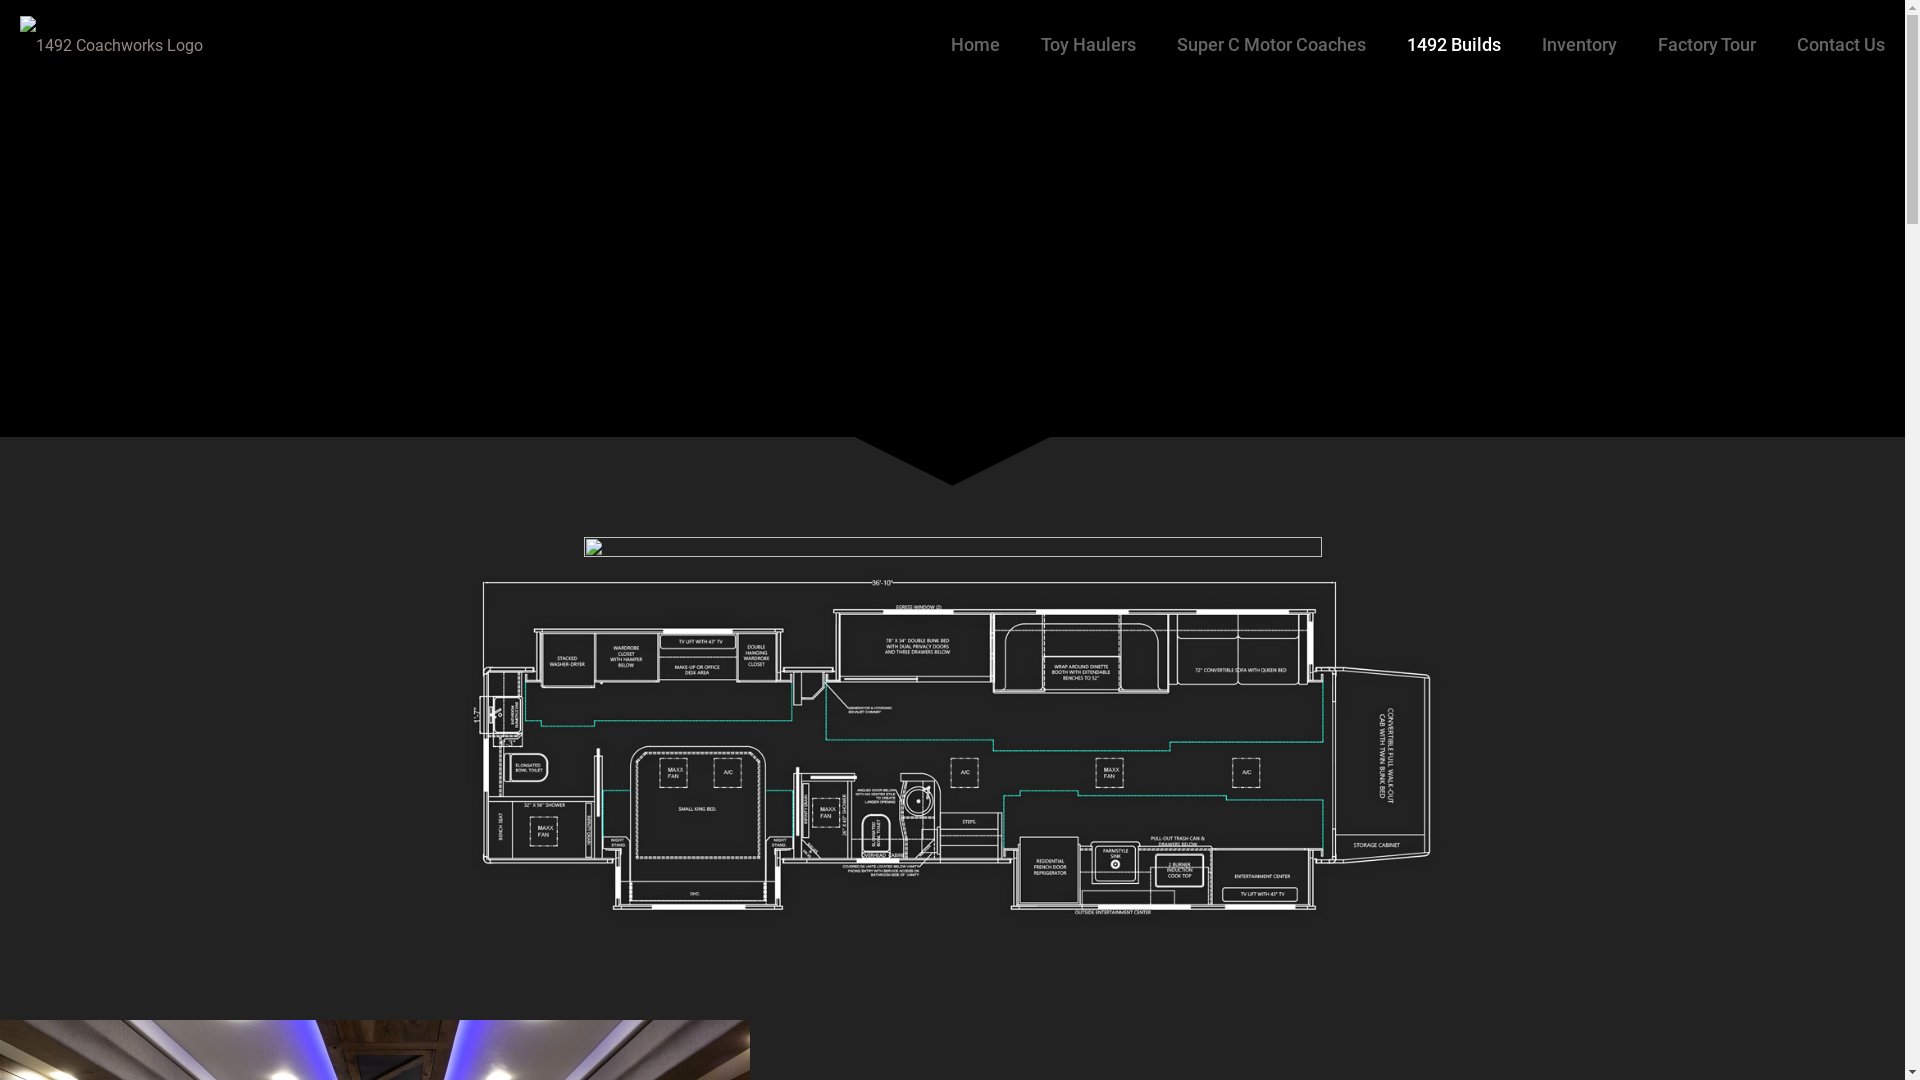 The width and height of the screenshot is (1920, 1080). Describe the element at coordinates (1089, 45) in the screenshot. I see `Toy Haulers` at that location.